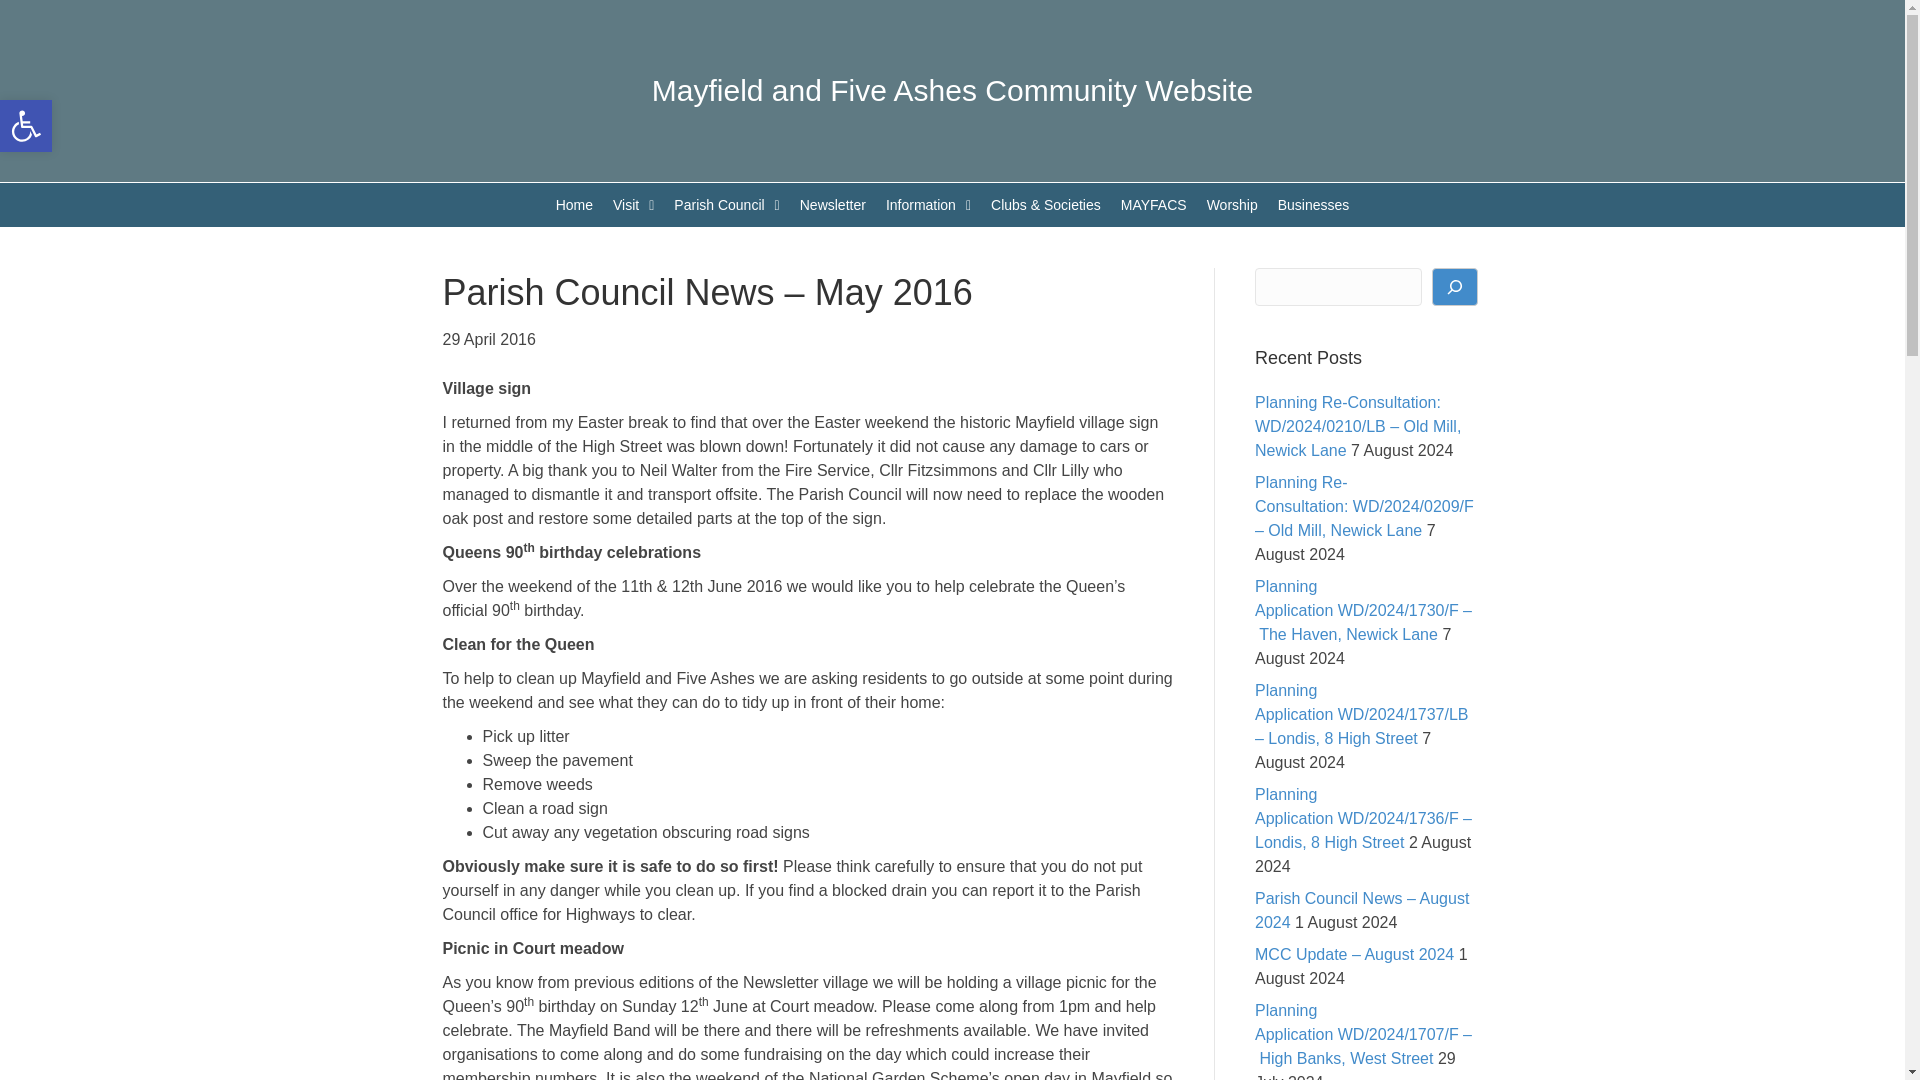 This screenshot has width=1920, height=1080. I want to click on Accessibility Tools, so click(952, 90).